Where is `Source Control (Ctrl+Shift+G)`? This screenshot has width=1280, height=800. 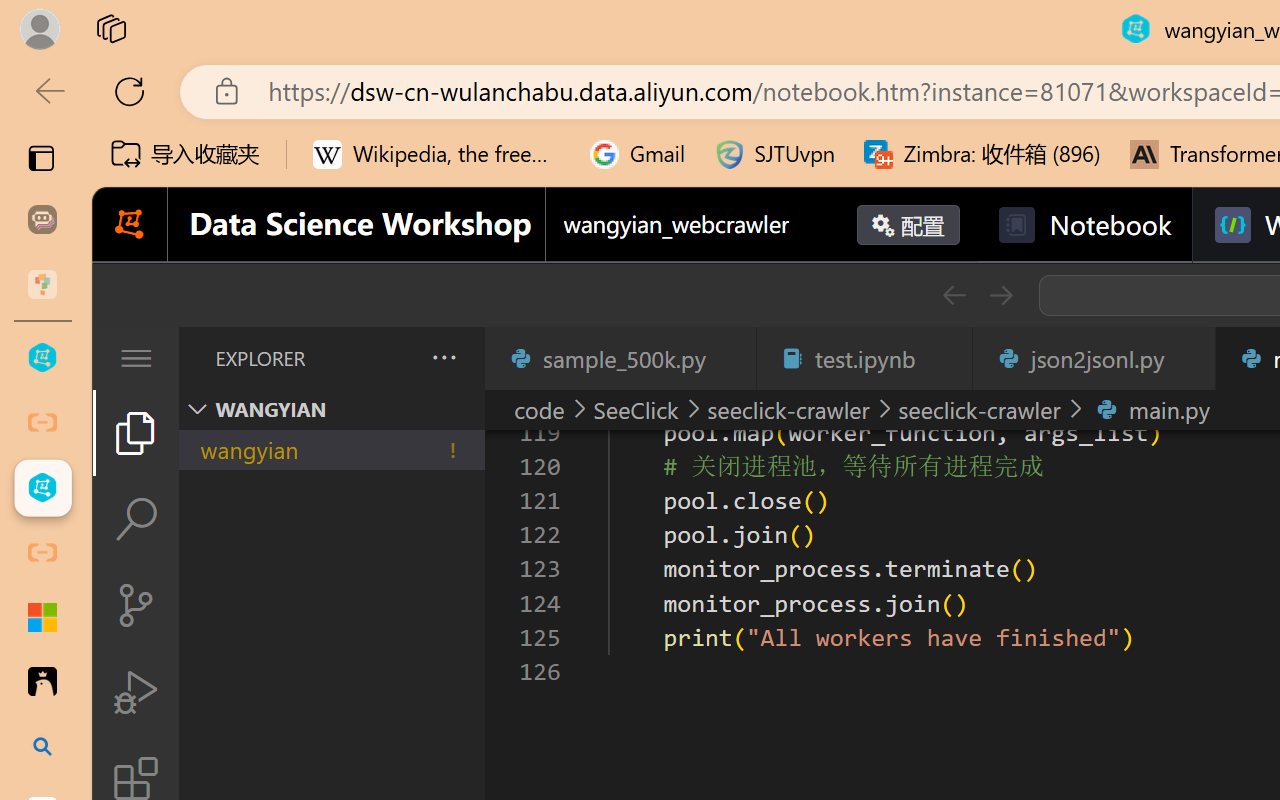 Source Control (Ctrl+Shift+G) is located at coordinates (136, 604).